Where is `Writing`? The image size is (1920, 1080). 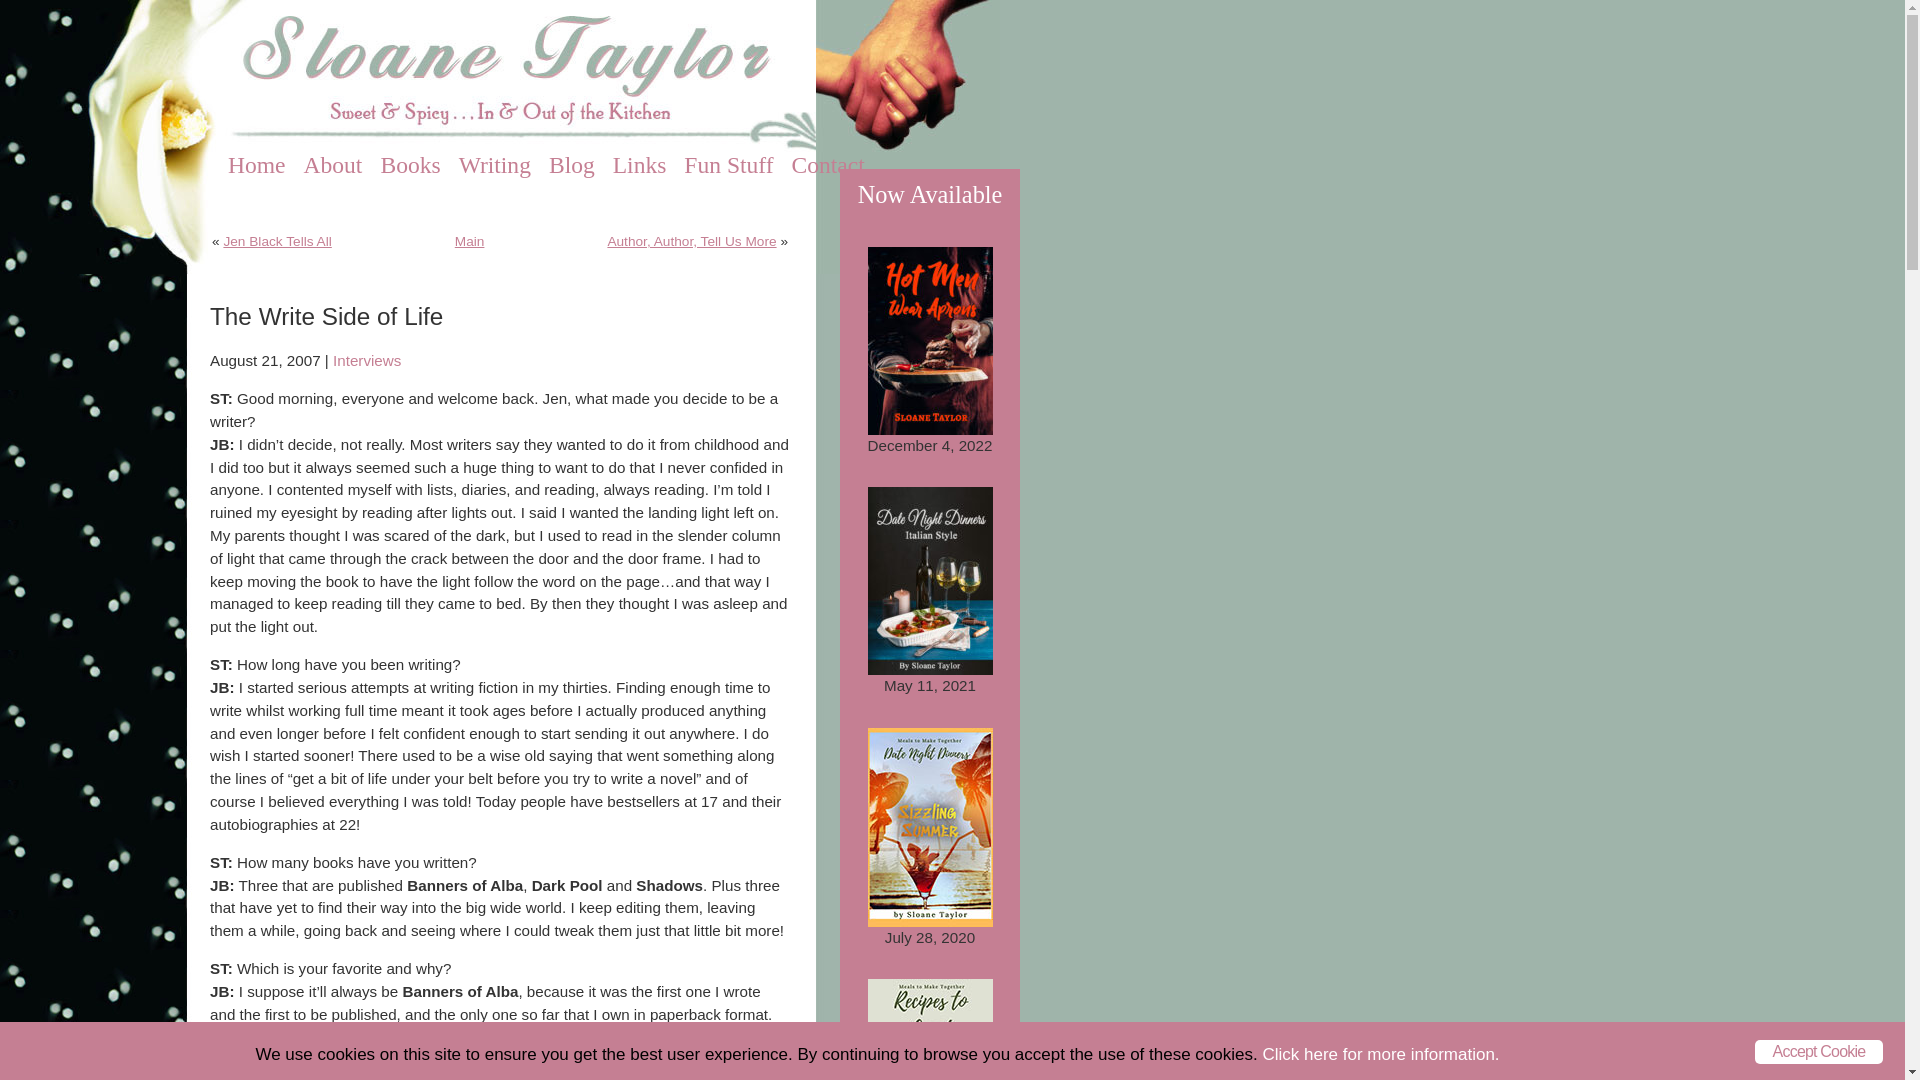
Writing is located at coordinates (494, 165).